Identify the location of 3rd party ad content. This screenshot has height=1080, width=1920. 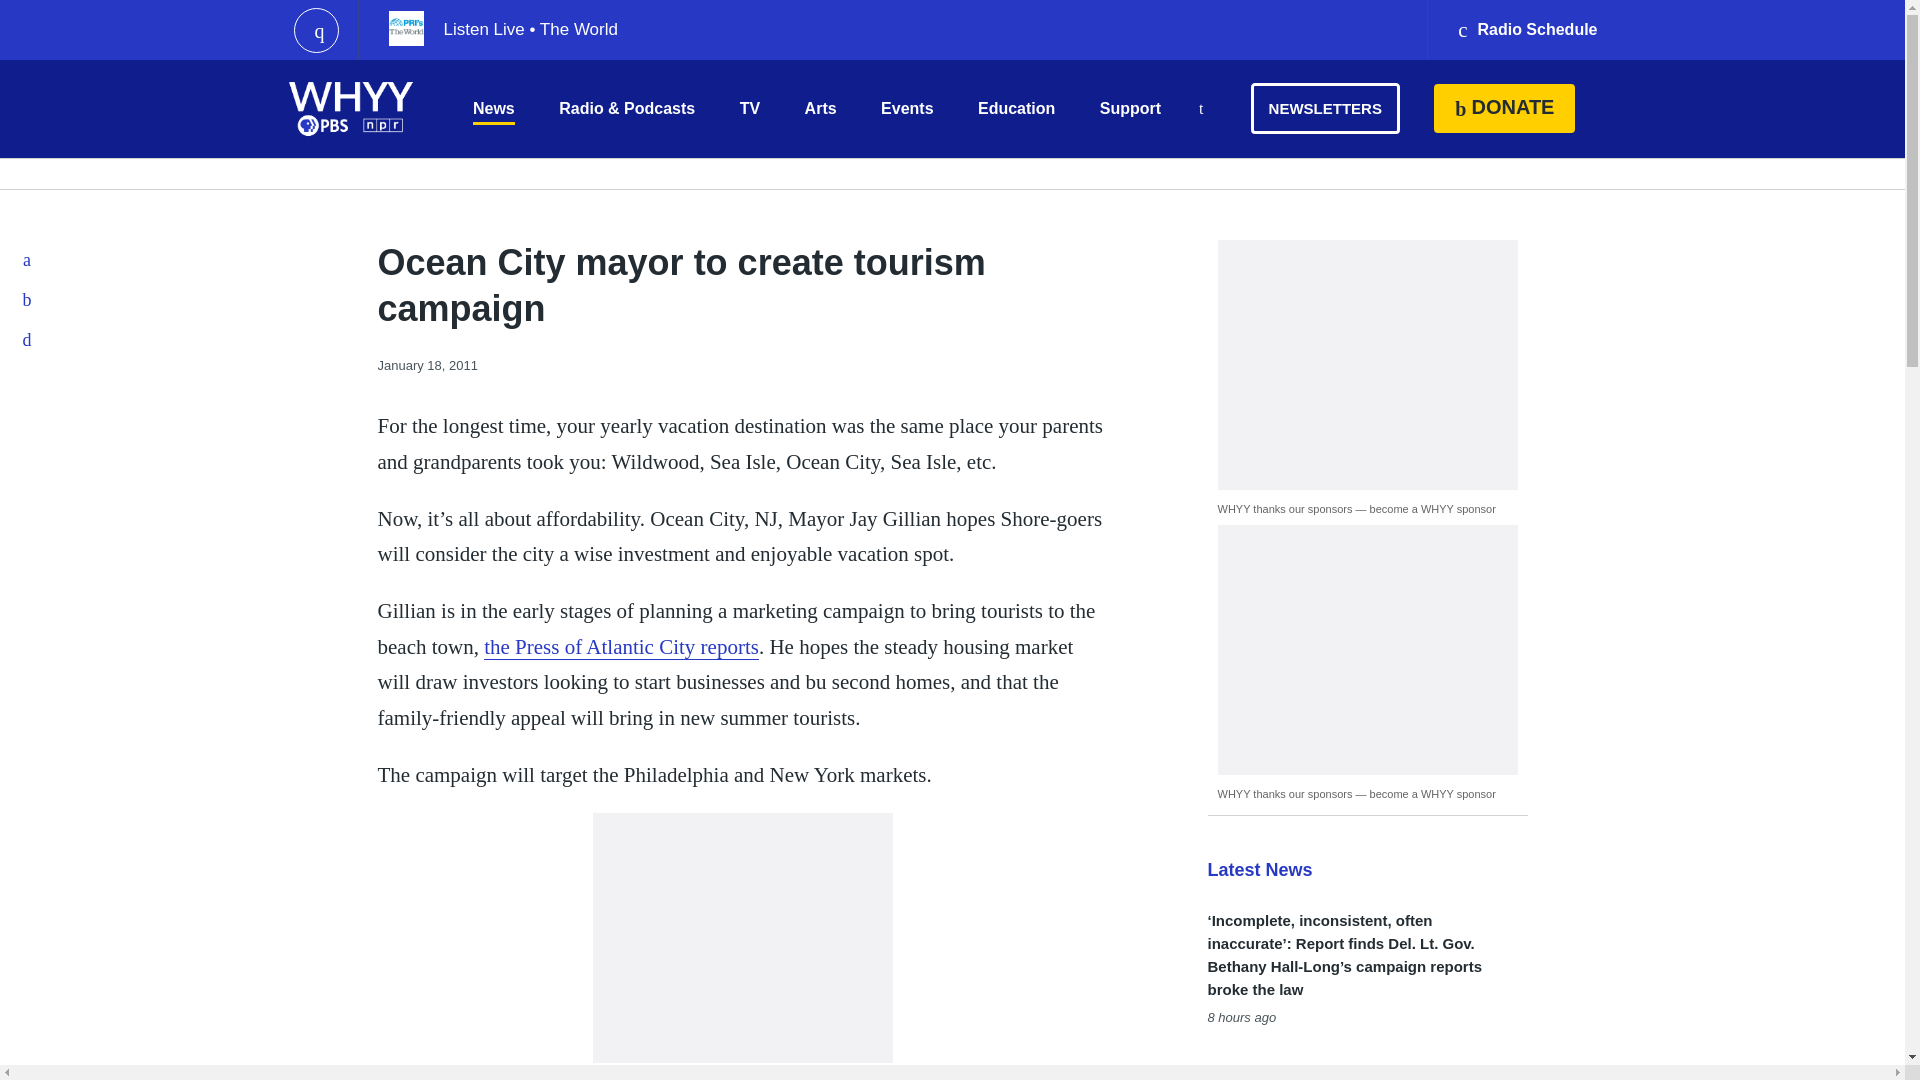
(742, 938).